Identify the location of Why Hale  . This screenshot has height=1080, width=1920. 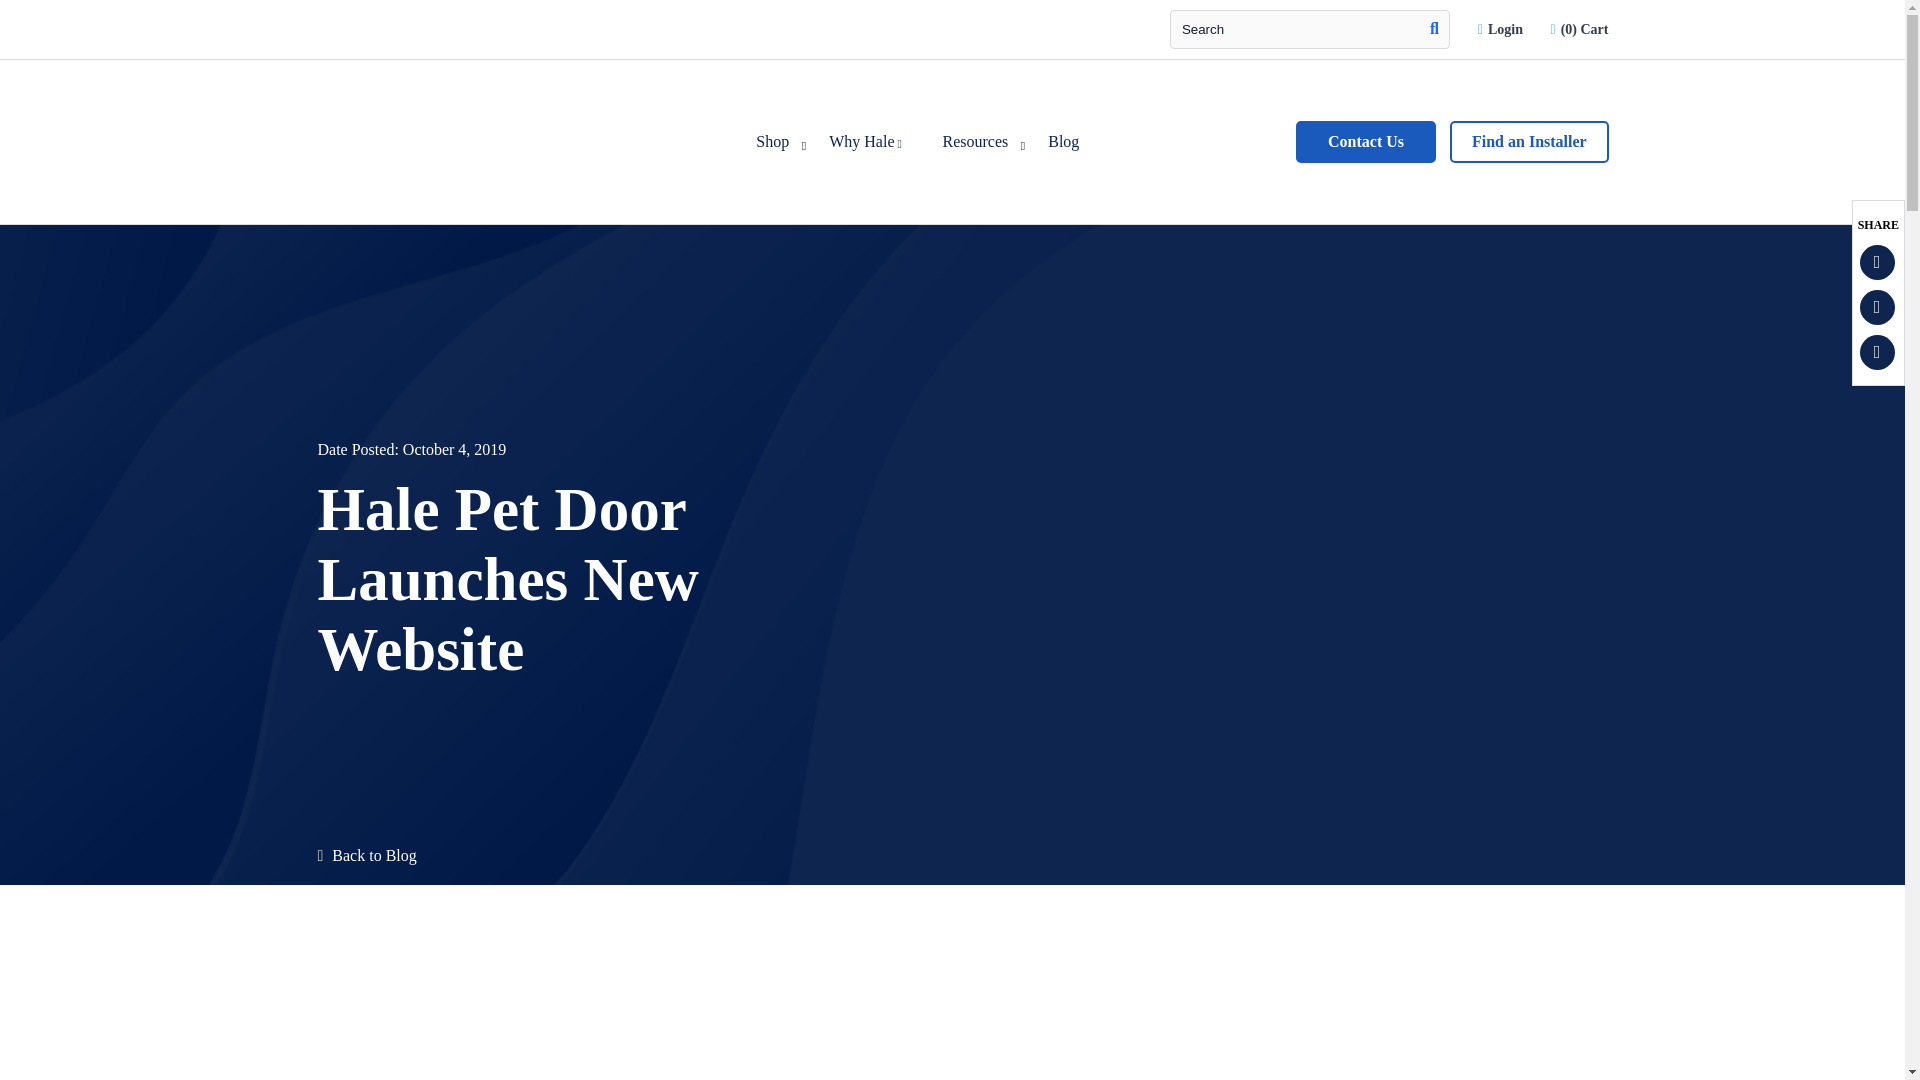
(864, 142).